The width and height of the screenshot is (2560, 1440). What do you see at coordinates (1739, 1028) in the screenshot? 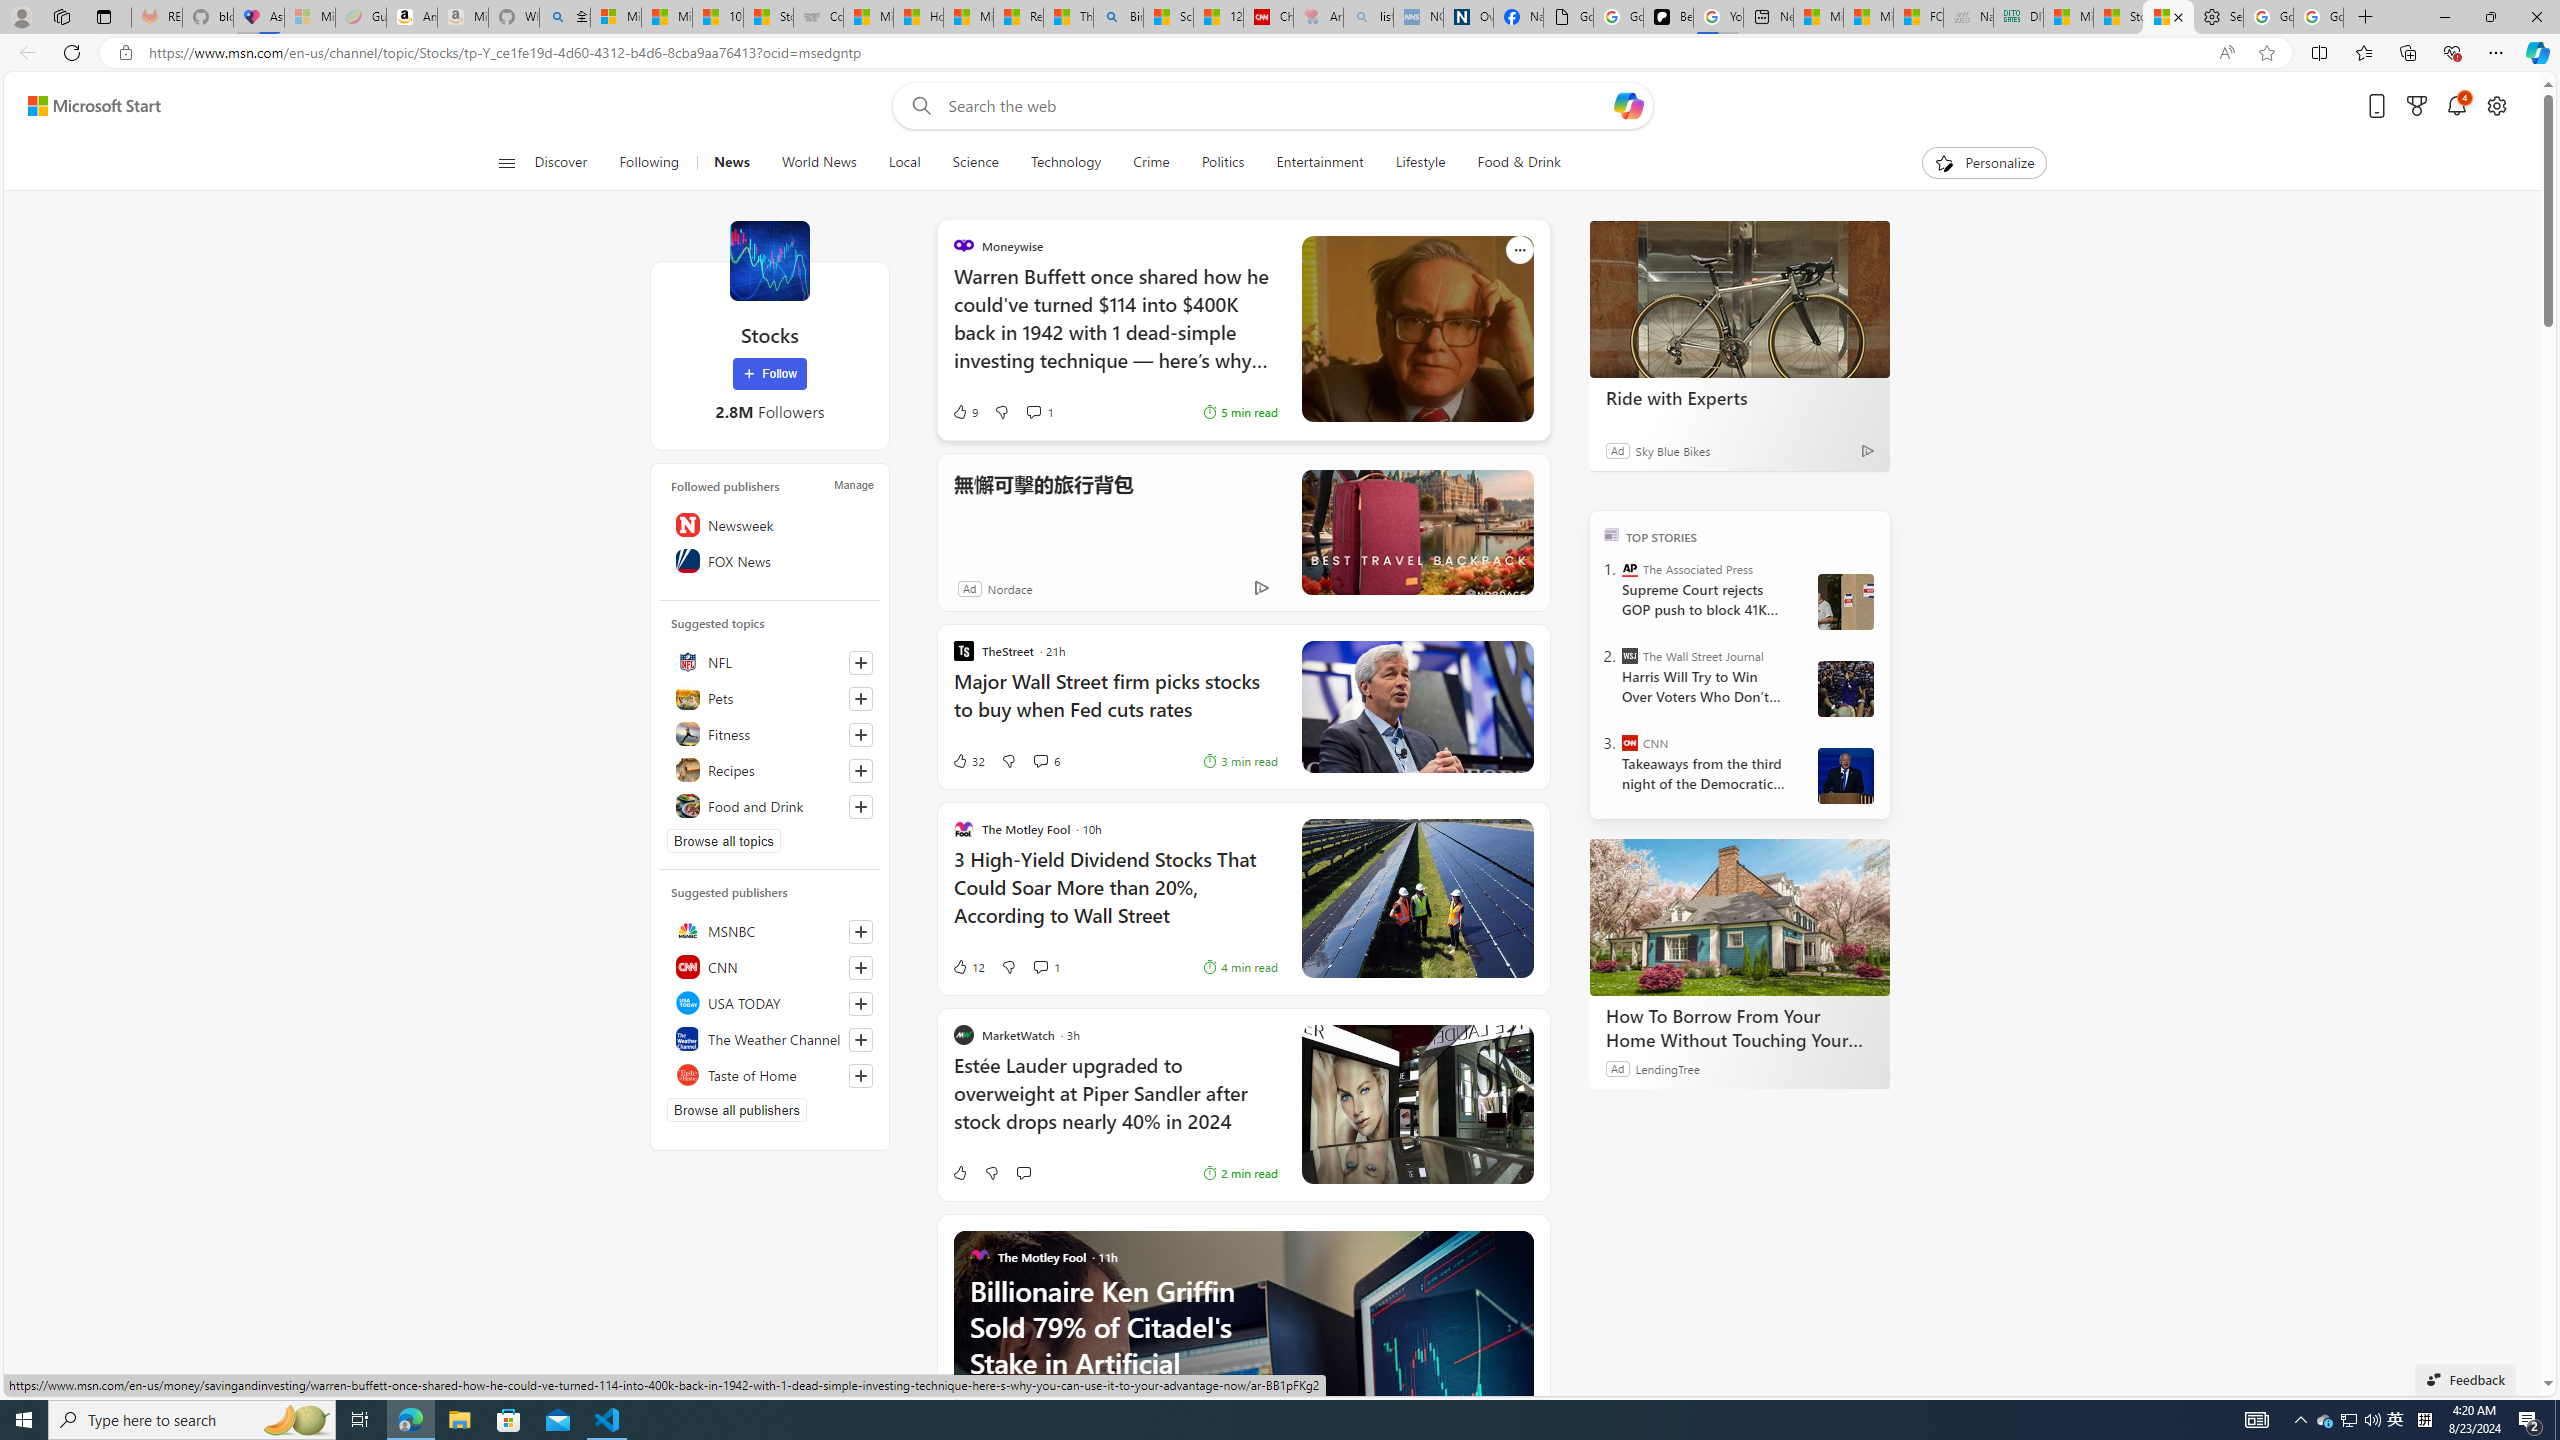
I see `How To Borrow From Your Home Without Touching Your Mortgage` at bounding box center [1739, 1028].